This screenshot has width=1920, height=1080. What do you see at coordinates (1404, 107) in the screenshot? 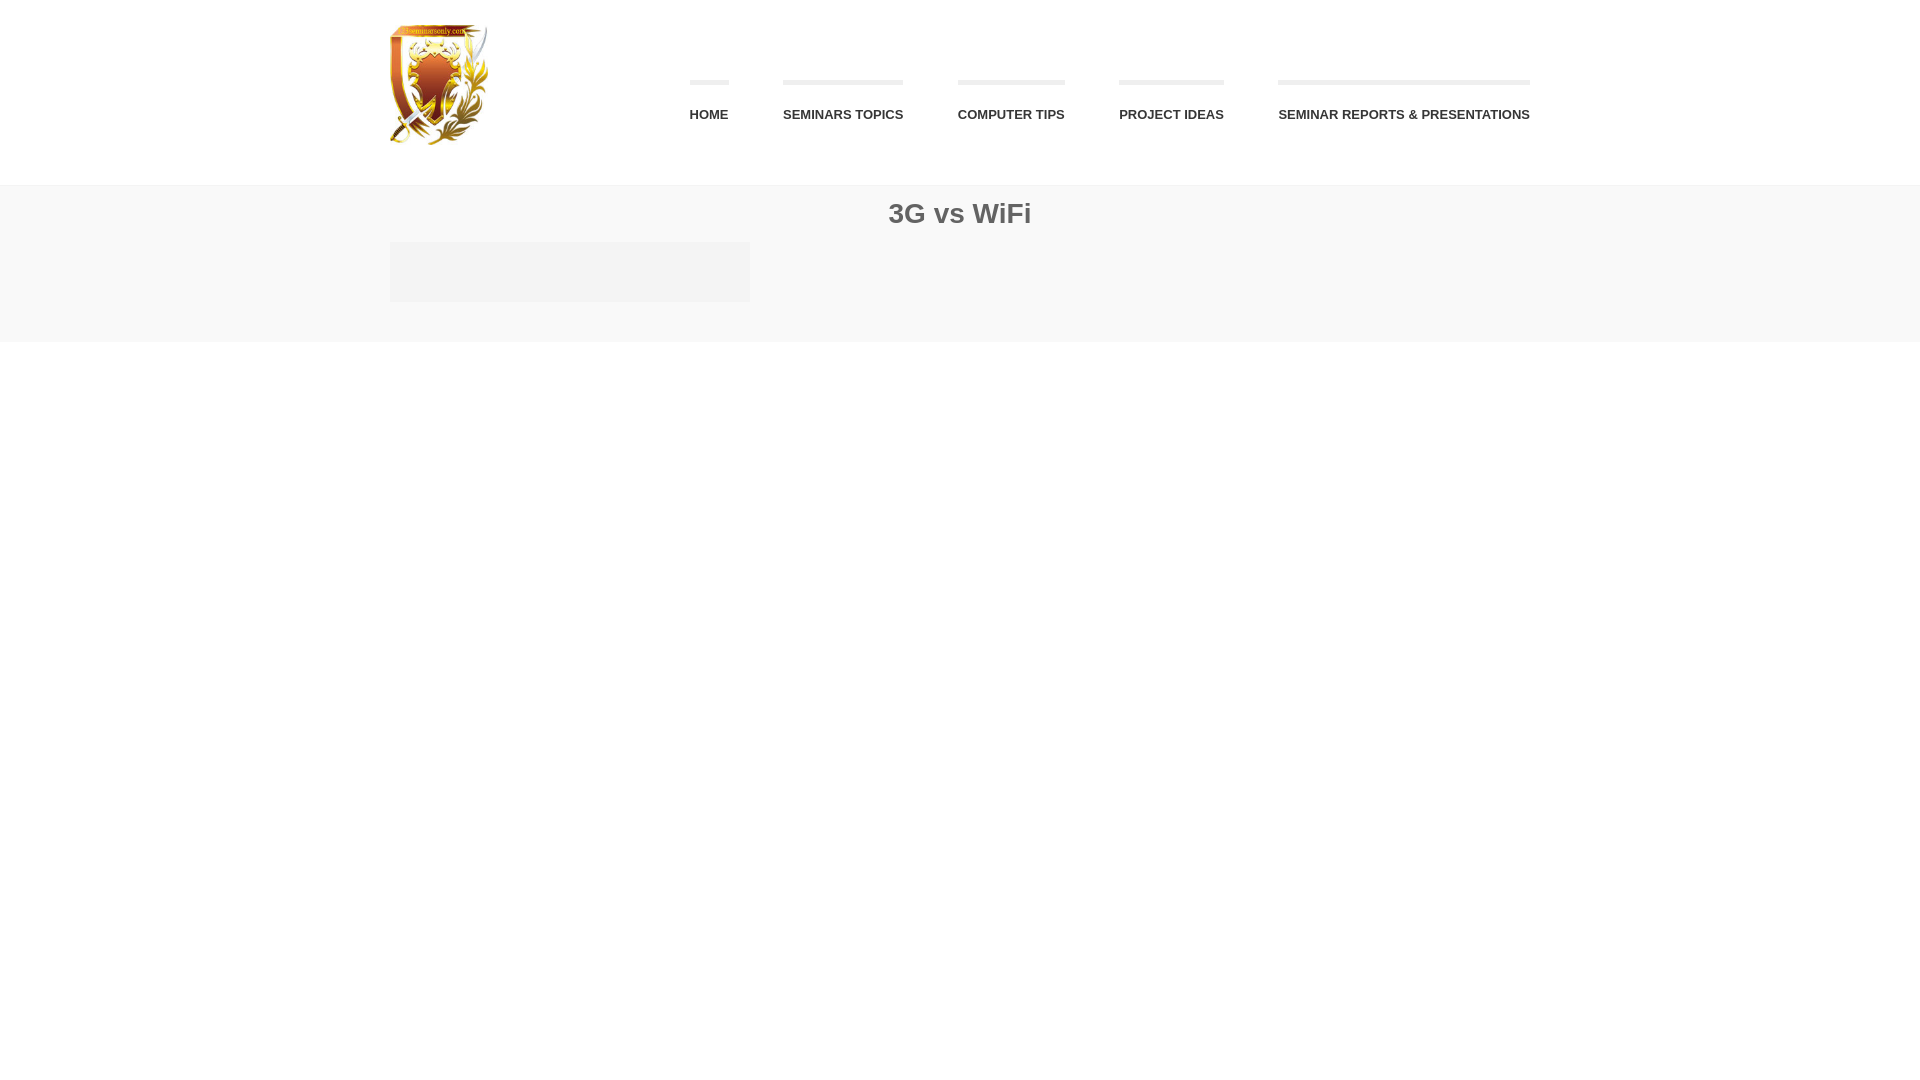
I see `Download Seminar Reports with PPT` at bounding box center [1404, 107].